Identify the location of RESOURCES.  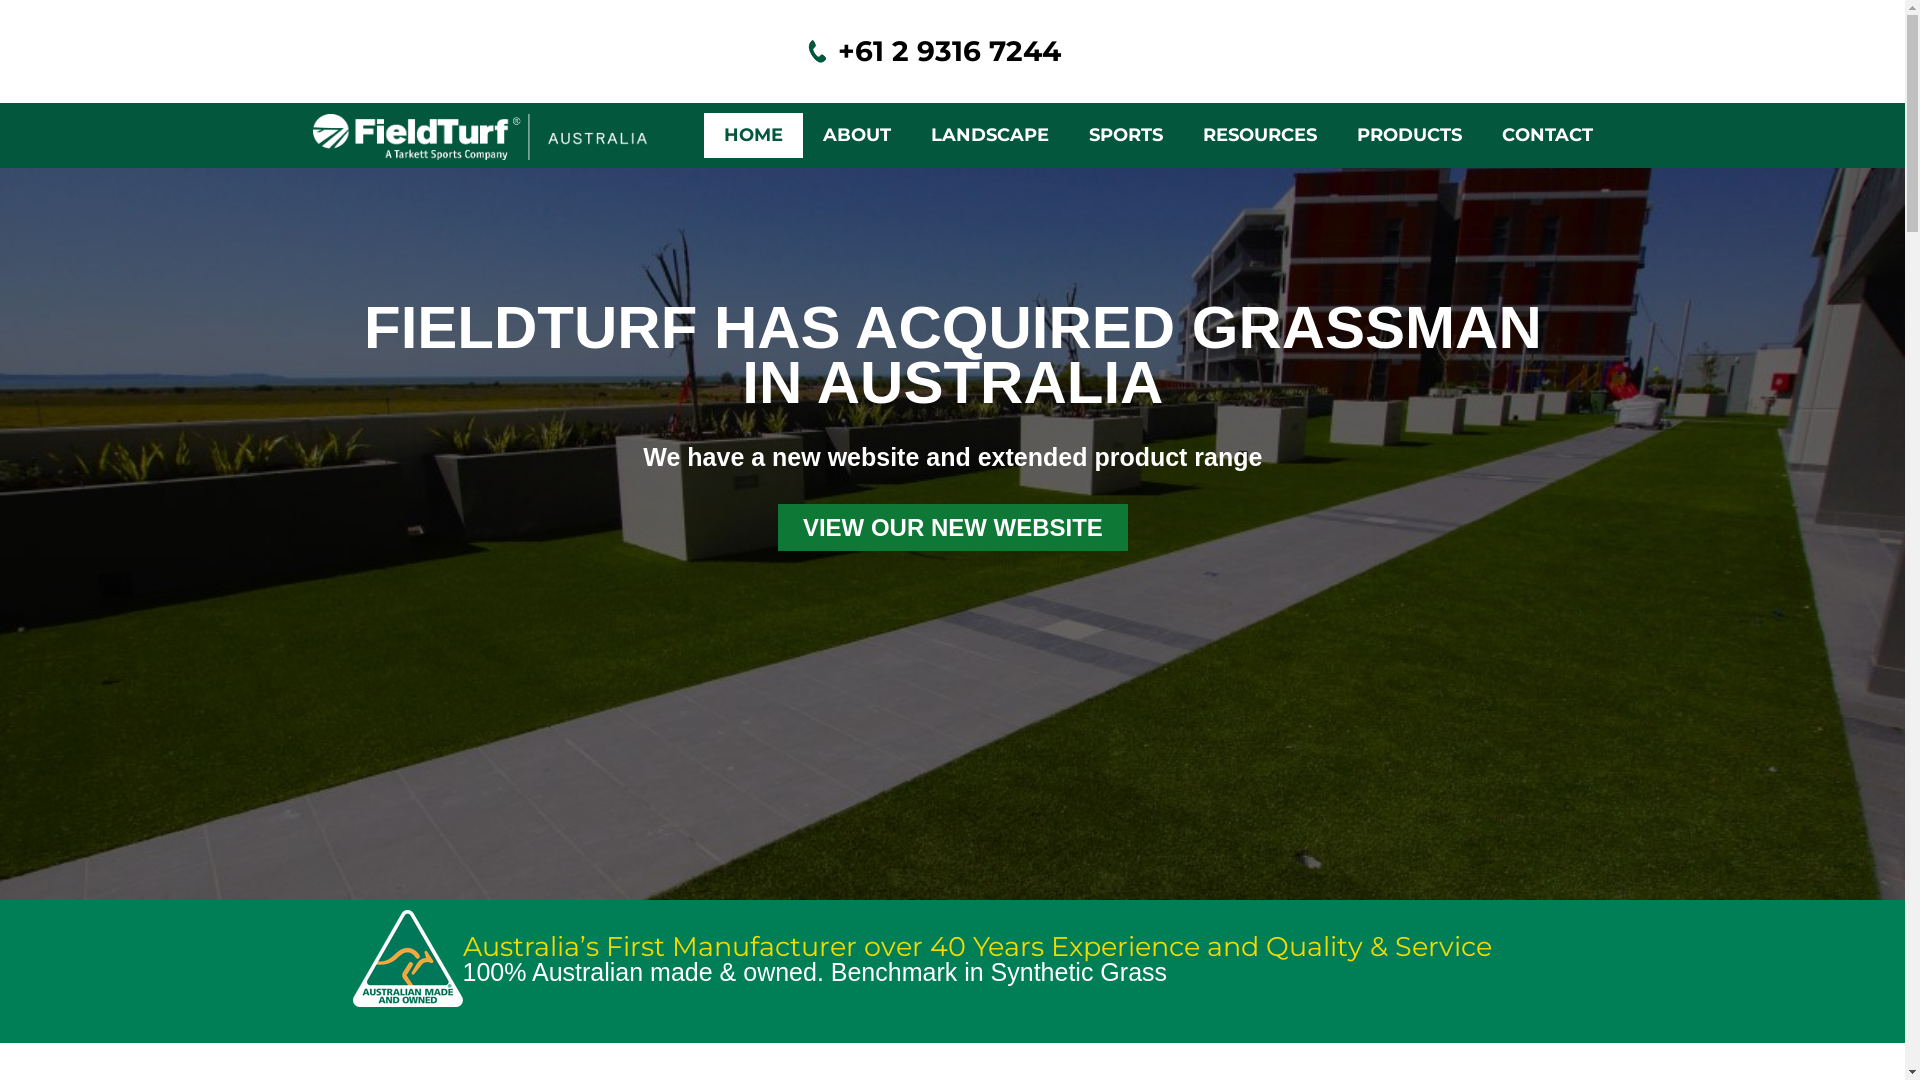
(1259, 136).